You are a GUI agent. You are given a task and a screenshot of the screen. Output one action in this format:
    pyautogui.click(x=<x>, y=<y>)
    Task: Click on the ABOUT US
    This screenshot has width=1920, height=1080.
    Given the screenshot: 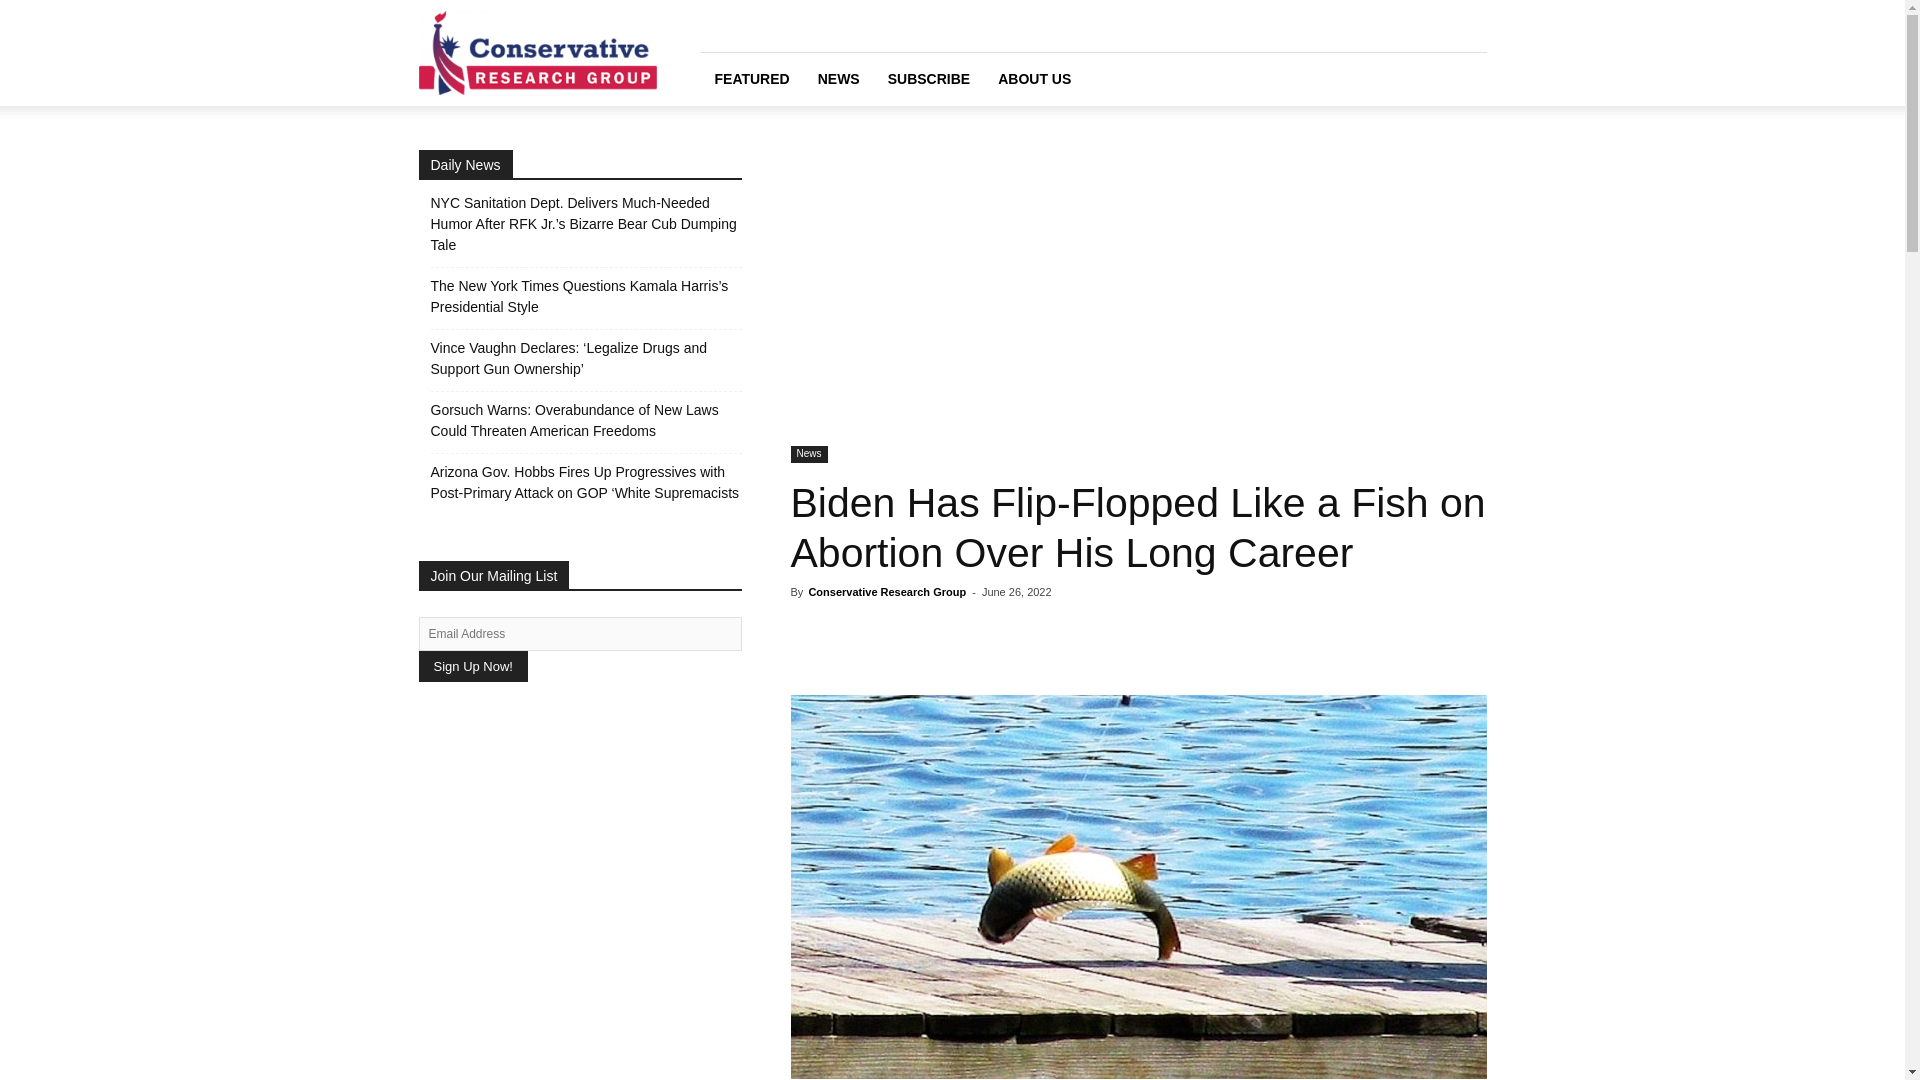 What is the action you would take?
    pyautogui.click(x=1034, y=78)
    